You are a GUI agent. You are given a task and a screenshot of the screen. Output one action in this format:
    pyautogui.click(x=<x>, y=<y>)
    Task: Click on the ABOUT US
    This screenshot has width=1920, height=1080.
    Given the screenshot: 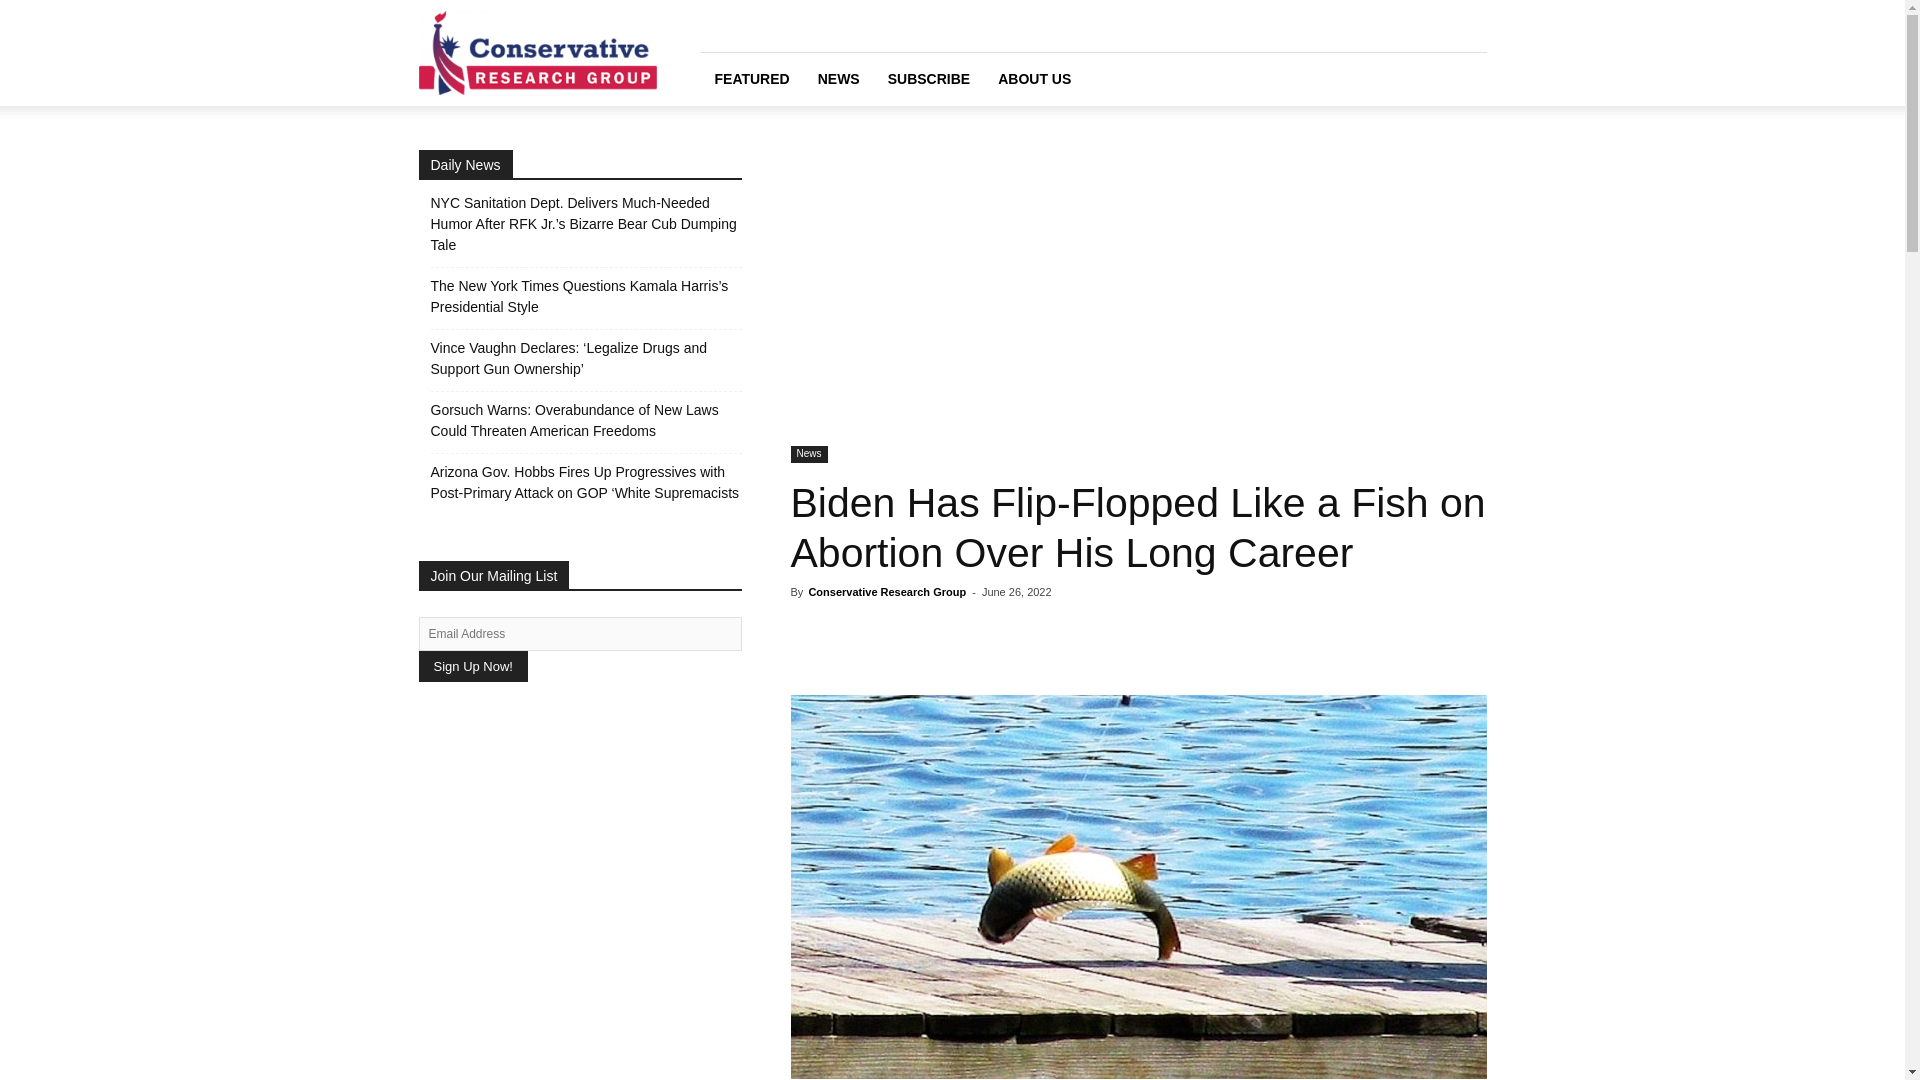 What is the action you would take?
    pyautogui.click(x=1034, y=78)
    